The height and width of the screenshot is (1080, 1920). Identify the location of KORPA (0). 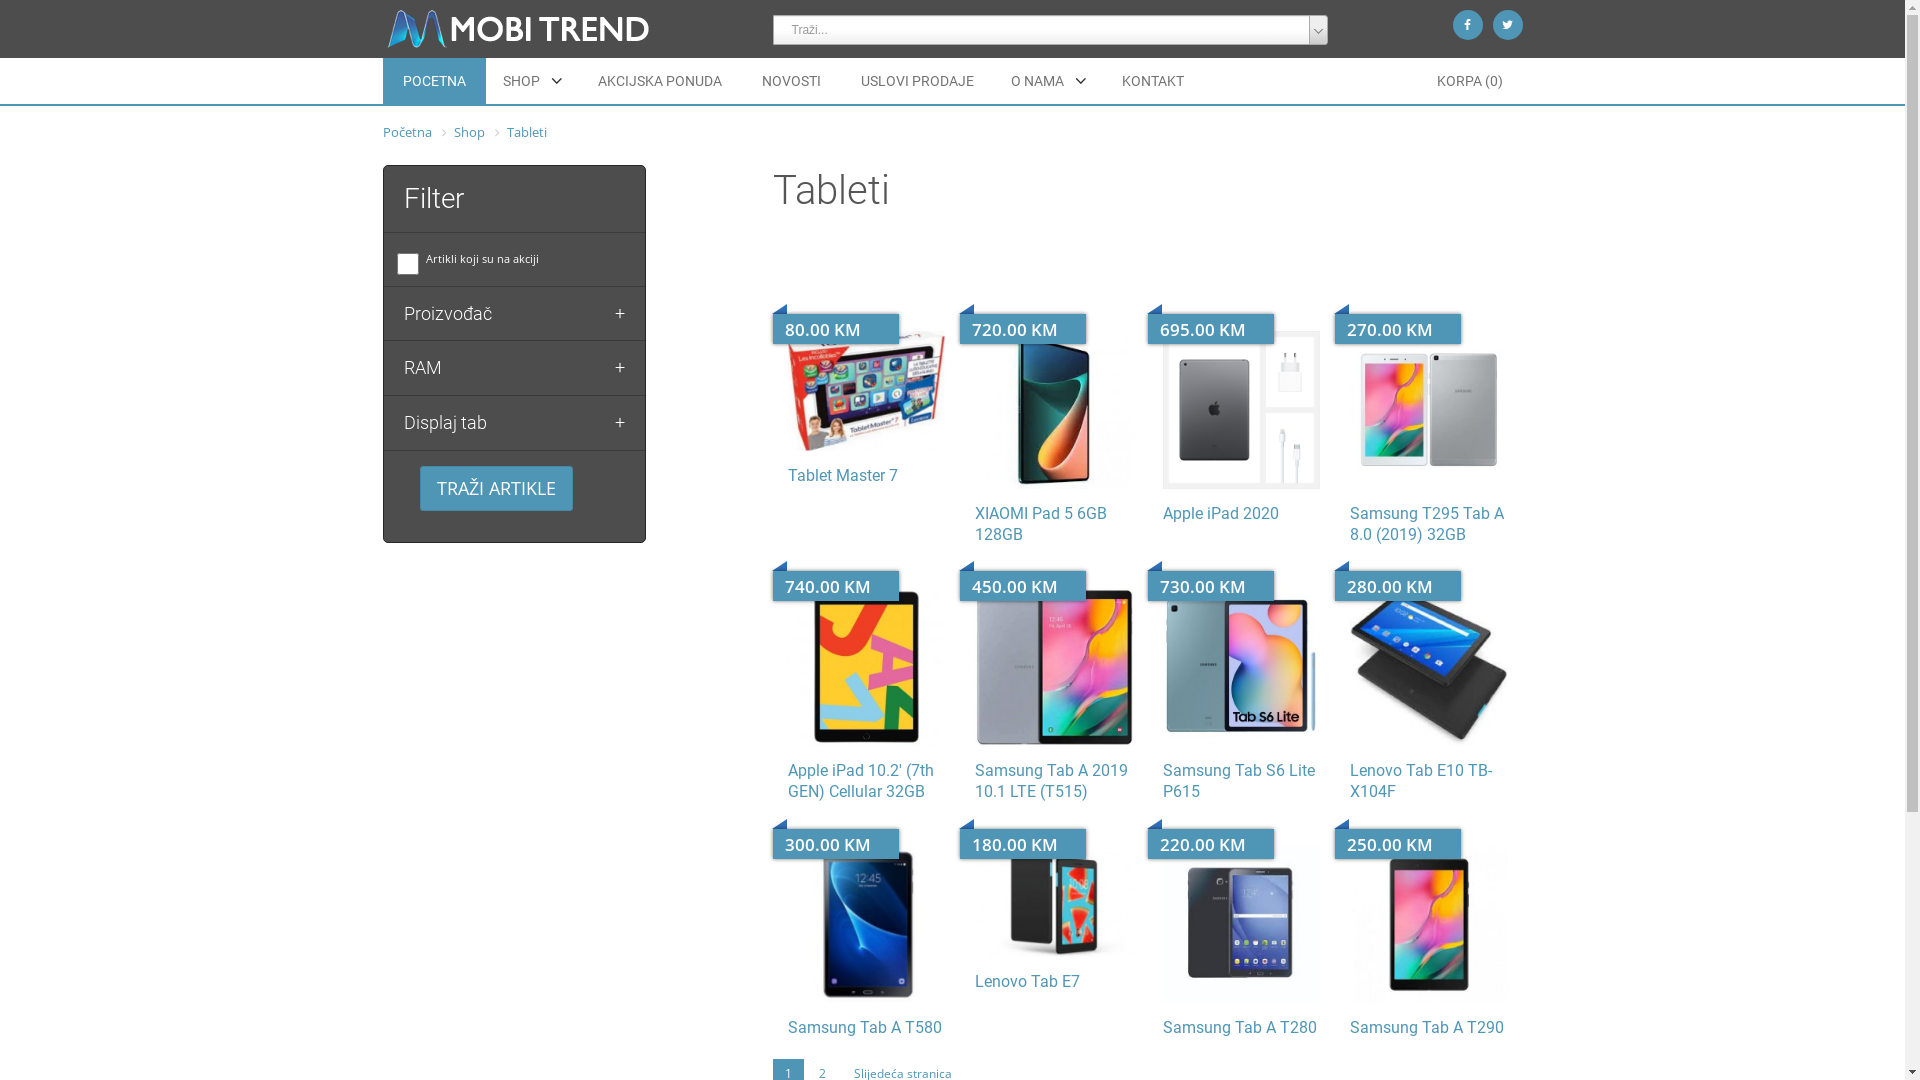
(1469, 81).